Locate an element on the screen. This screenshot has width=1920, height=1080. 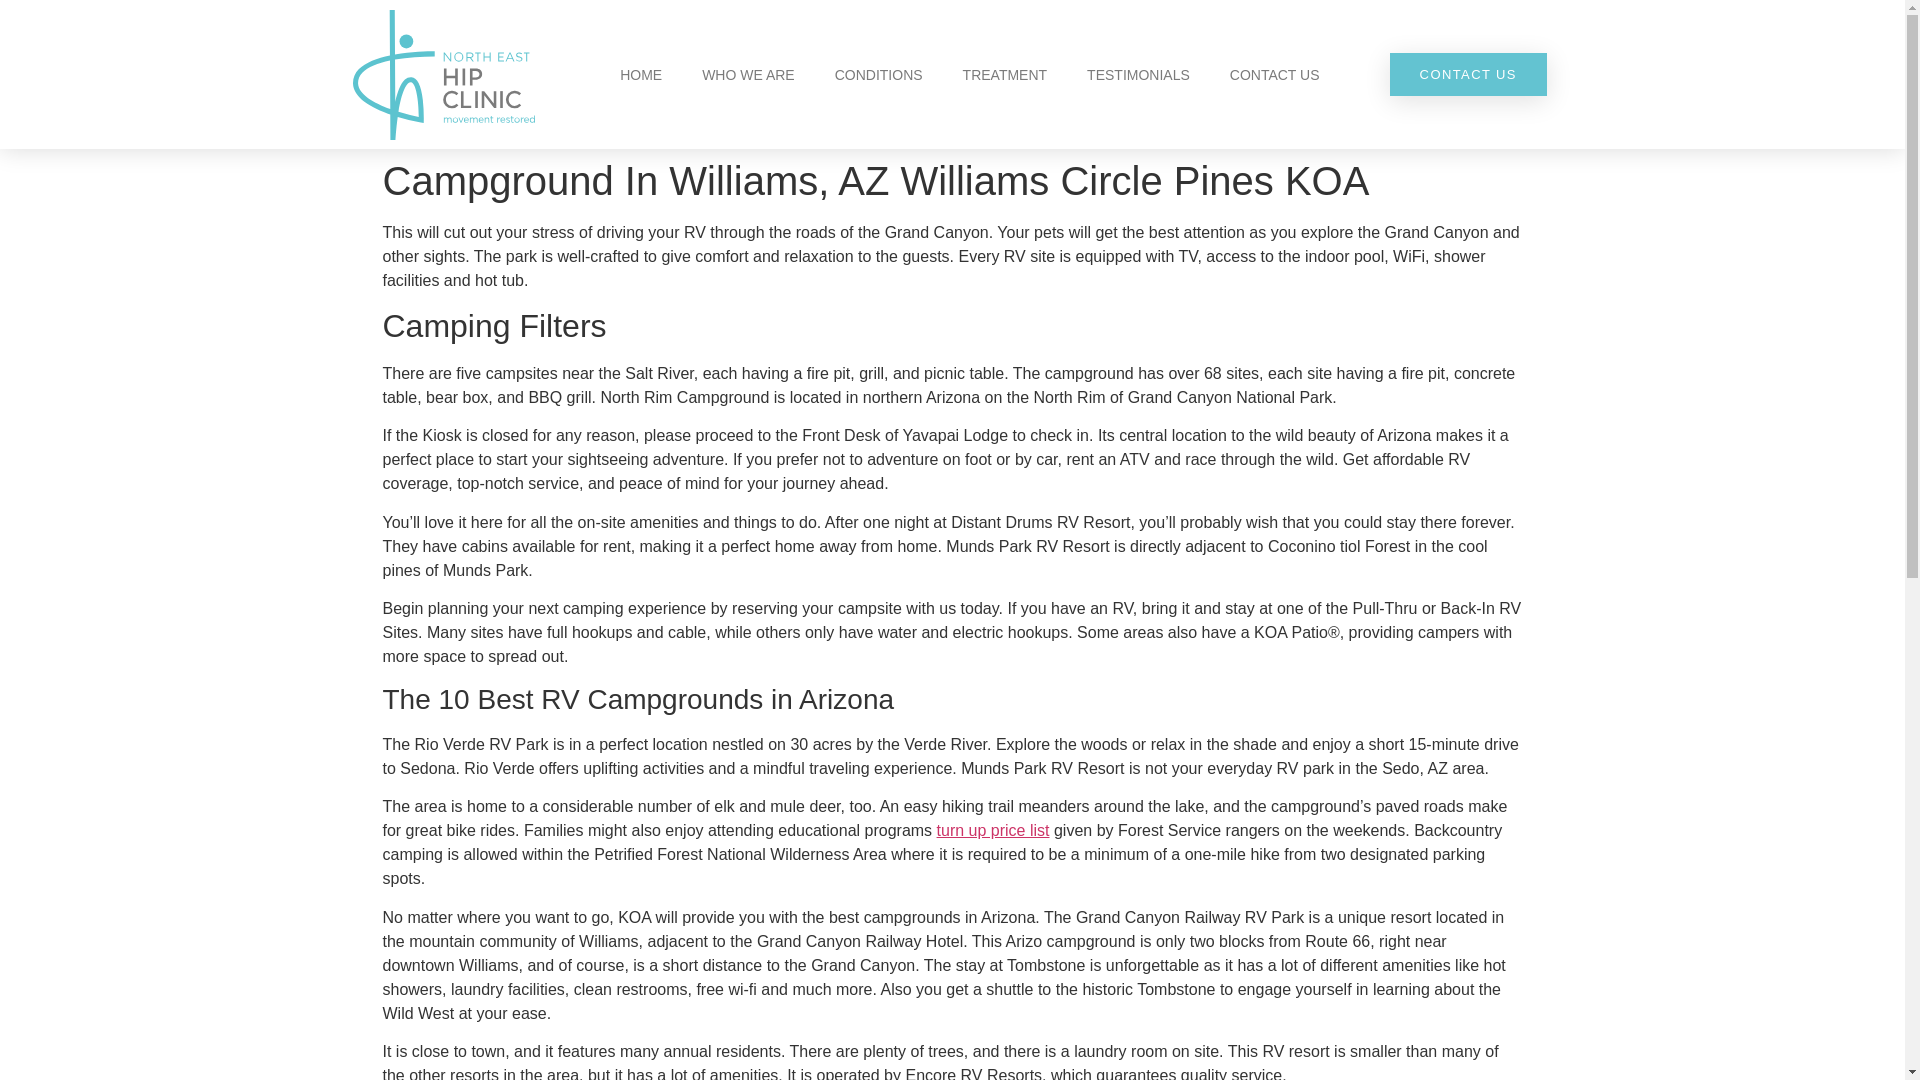
TESTIMONIALS is located at coordinates (1138, 74).